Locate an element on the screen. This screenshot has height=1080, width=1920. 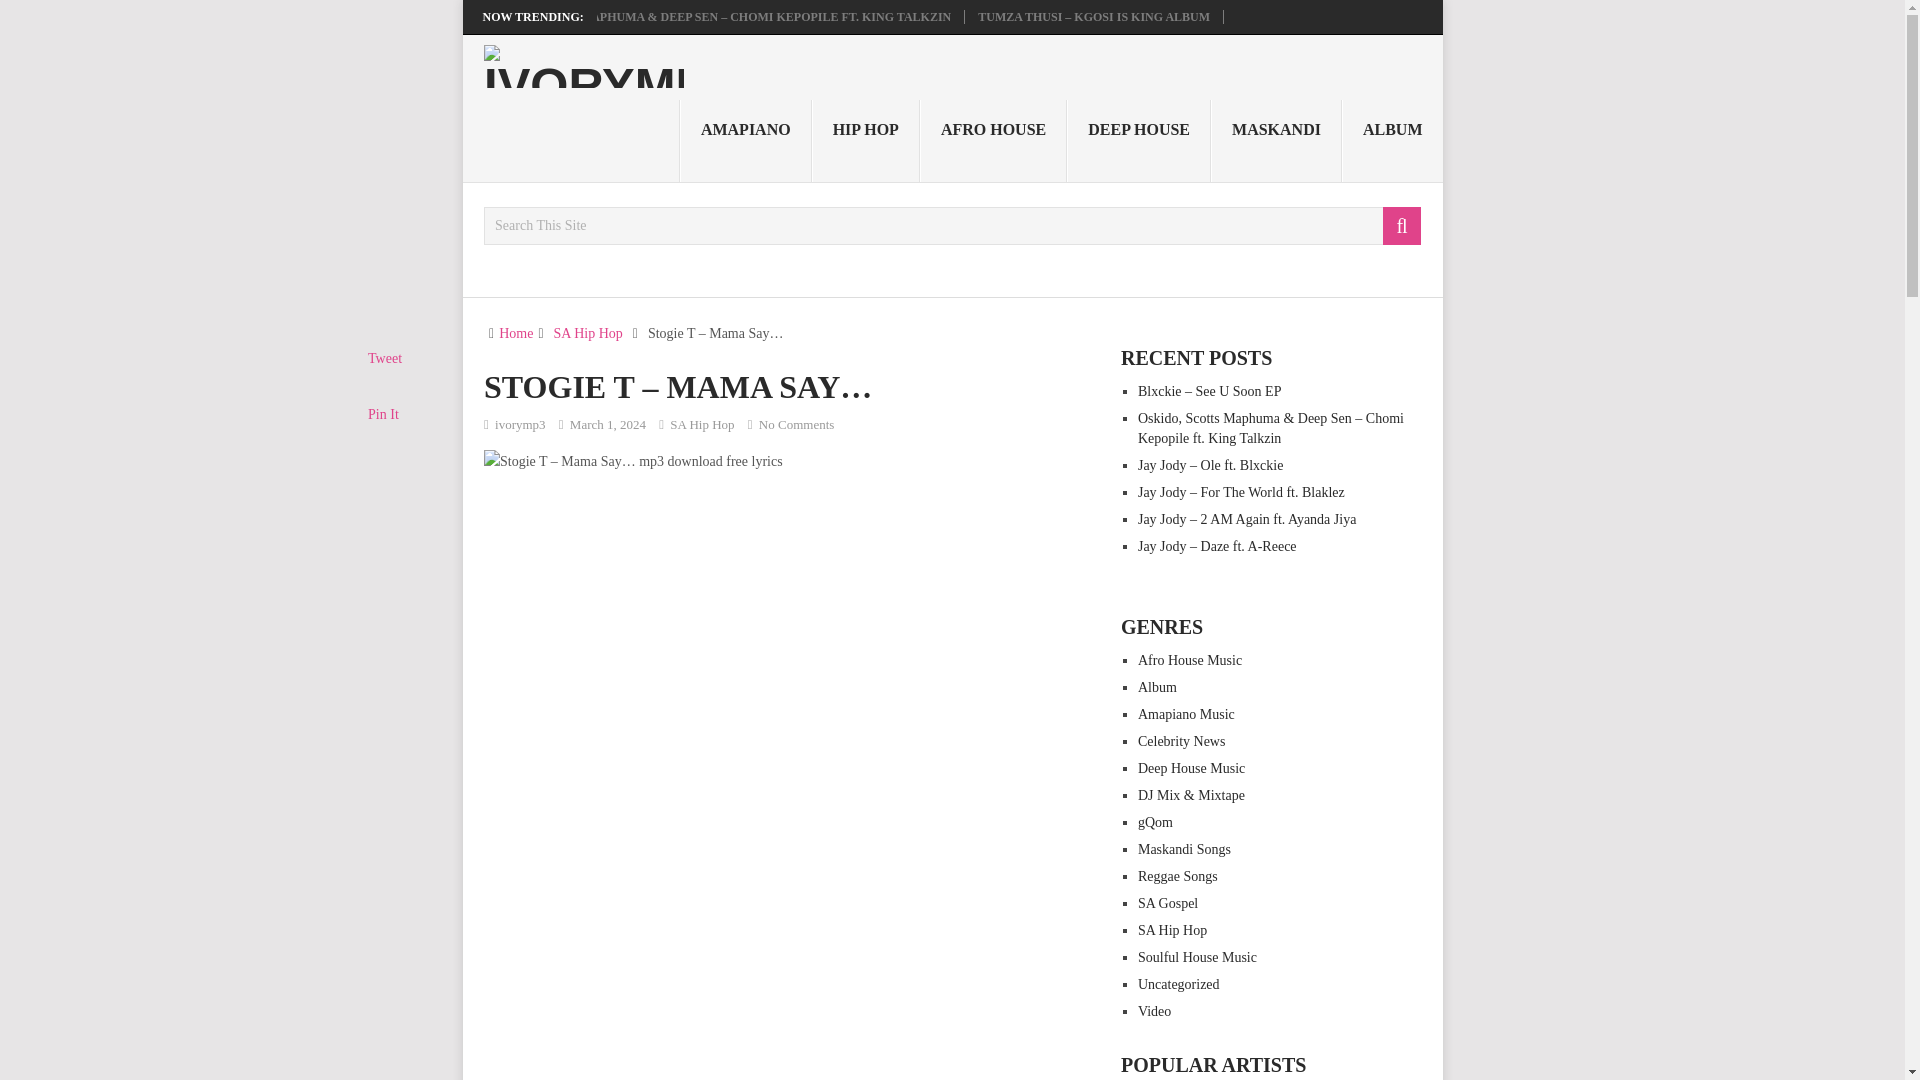
Pin It is located at coordinates (384, 414).